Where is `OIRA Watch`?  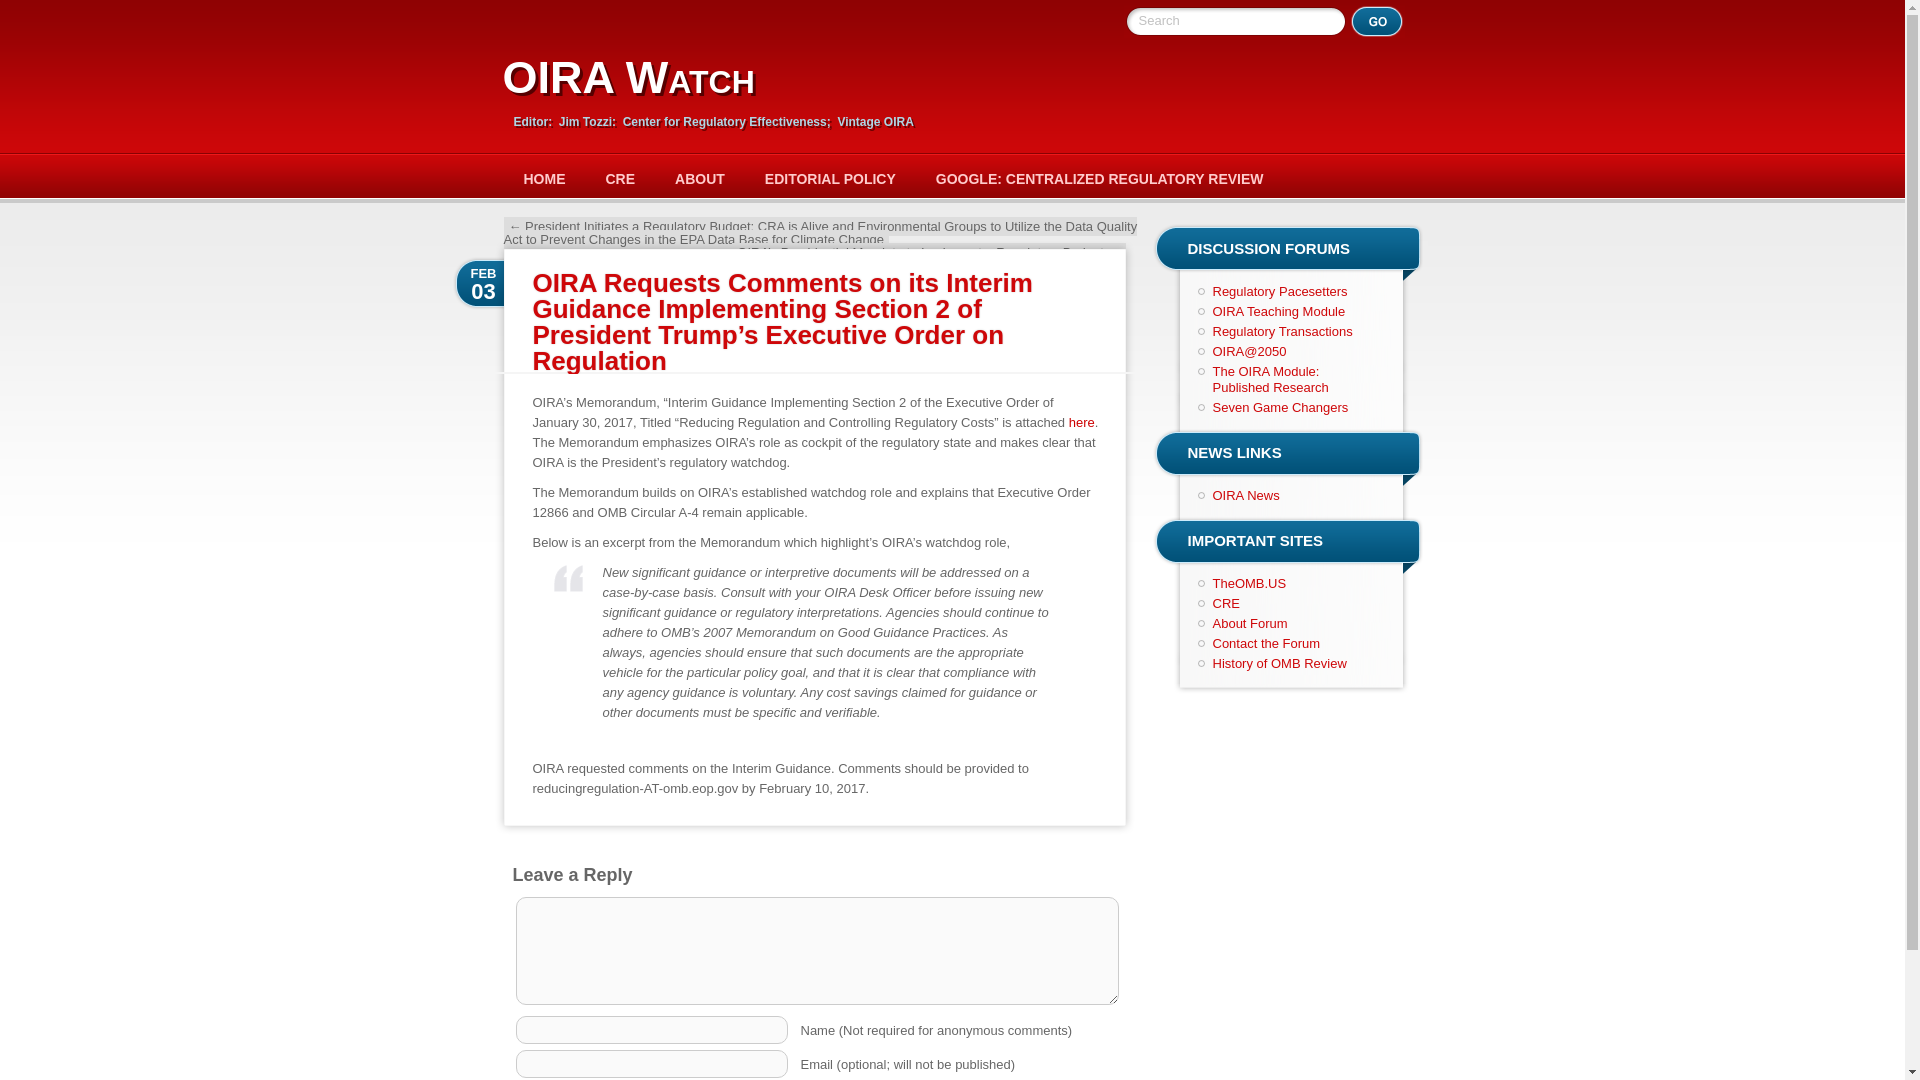 OIRA Watch is located at coordinates (628, 76).